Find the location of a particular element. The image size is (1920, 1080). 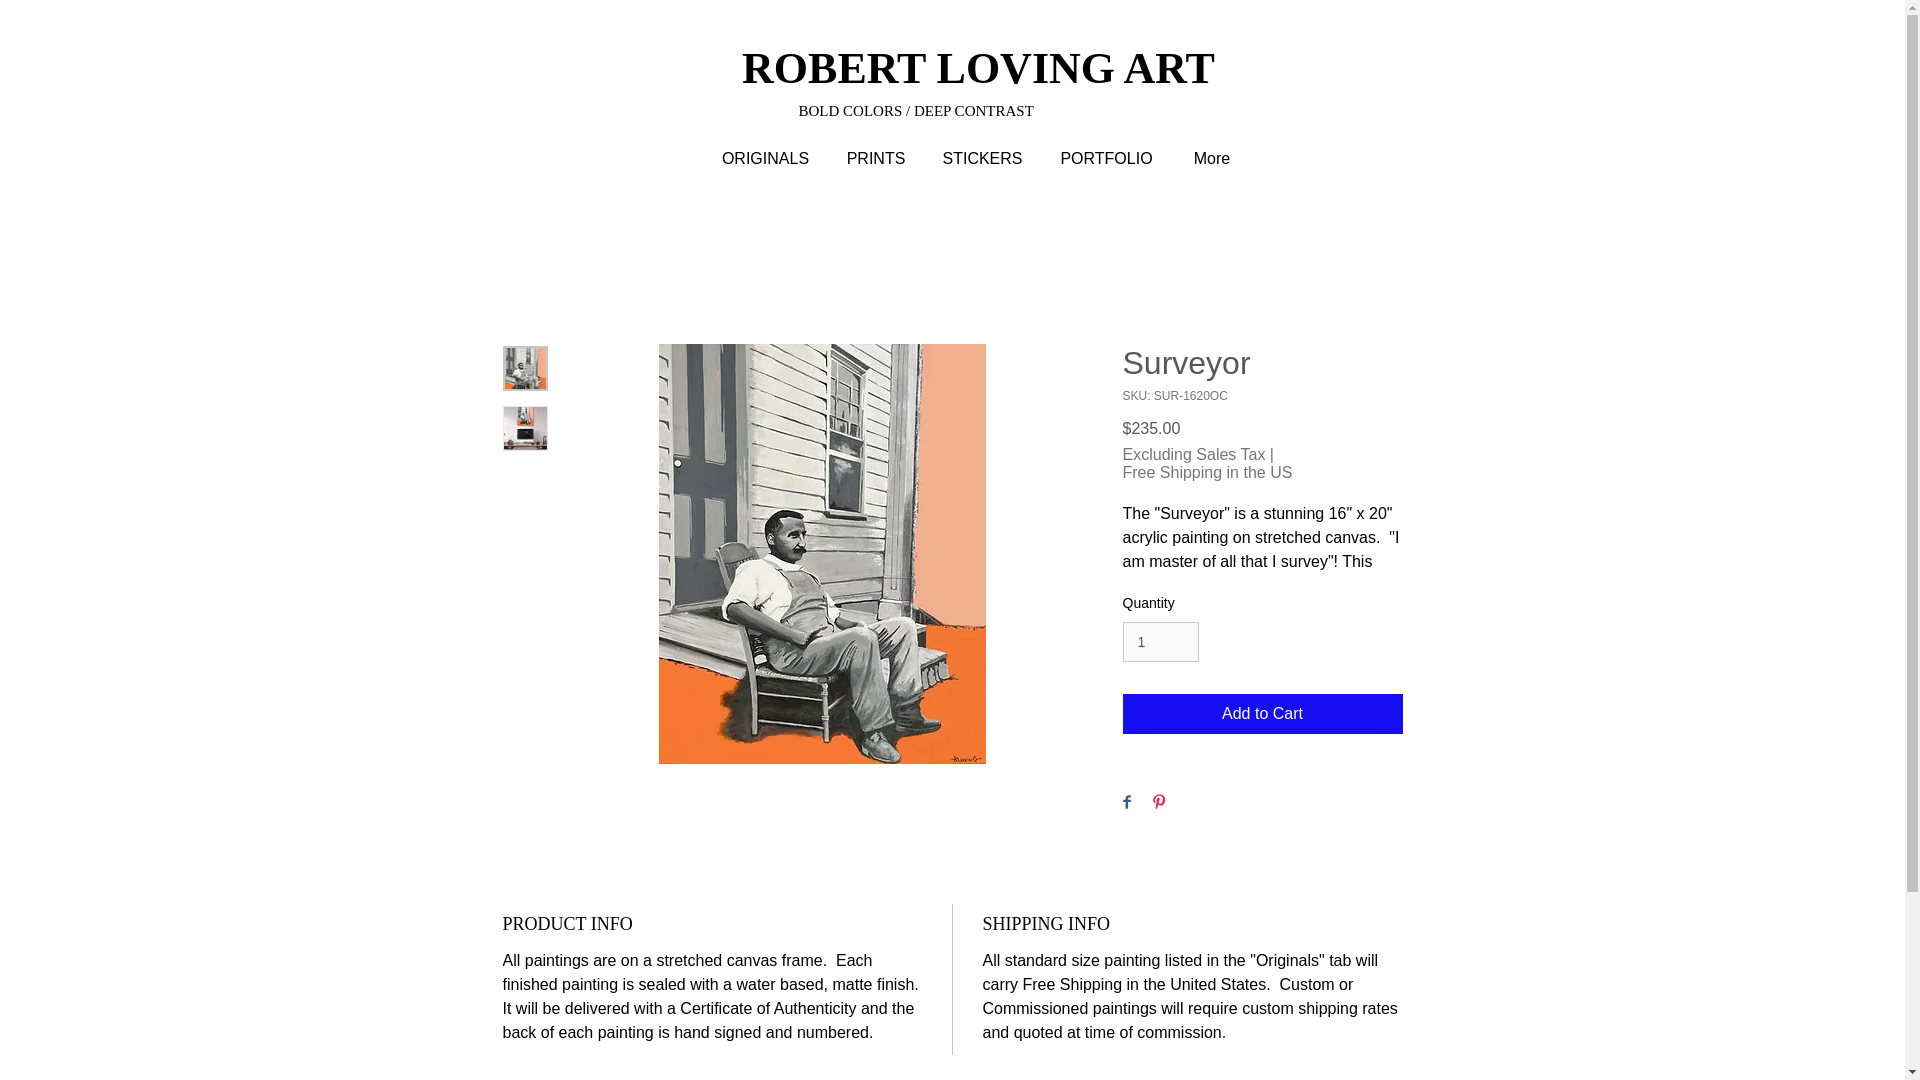

PRINTS is located at coordinates (876, 158).